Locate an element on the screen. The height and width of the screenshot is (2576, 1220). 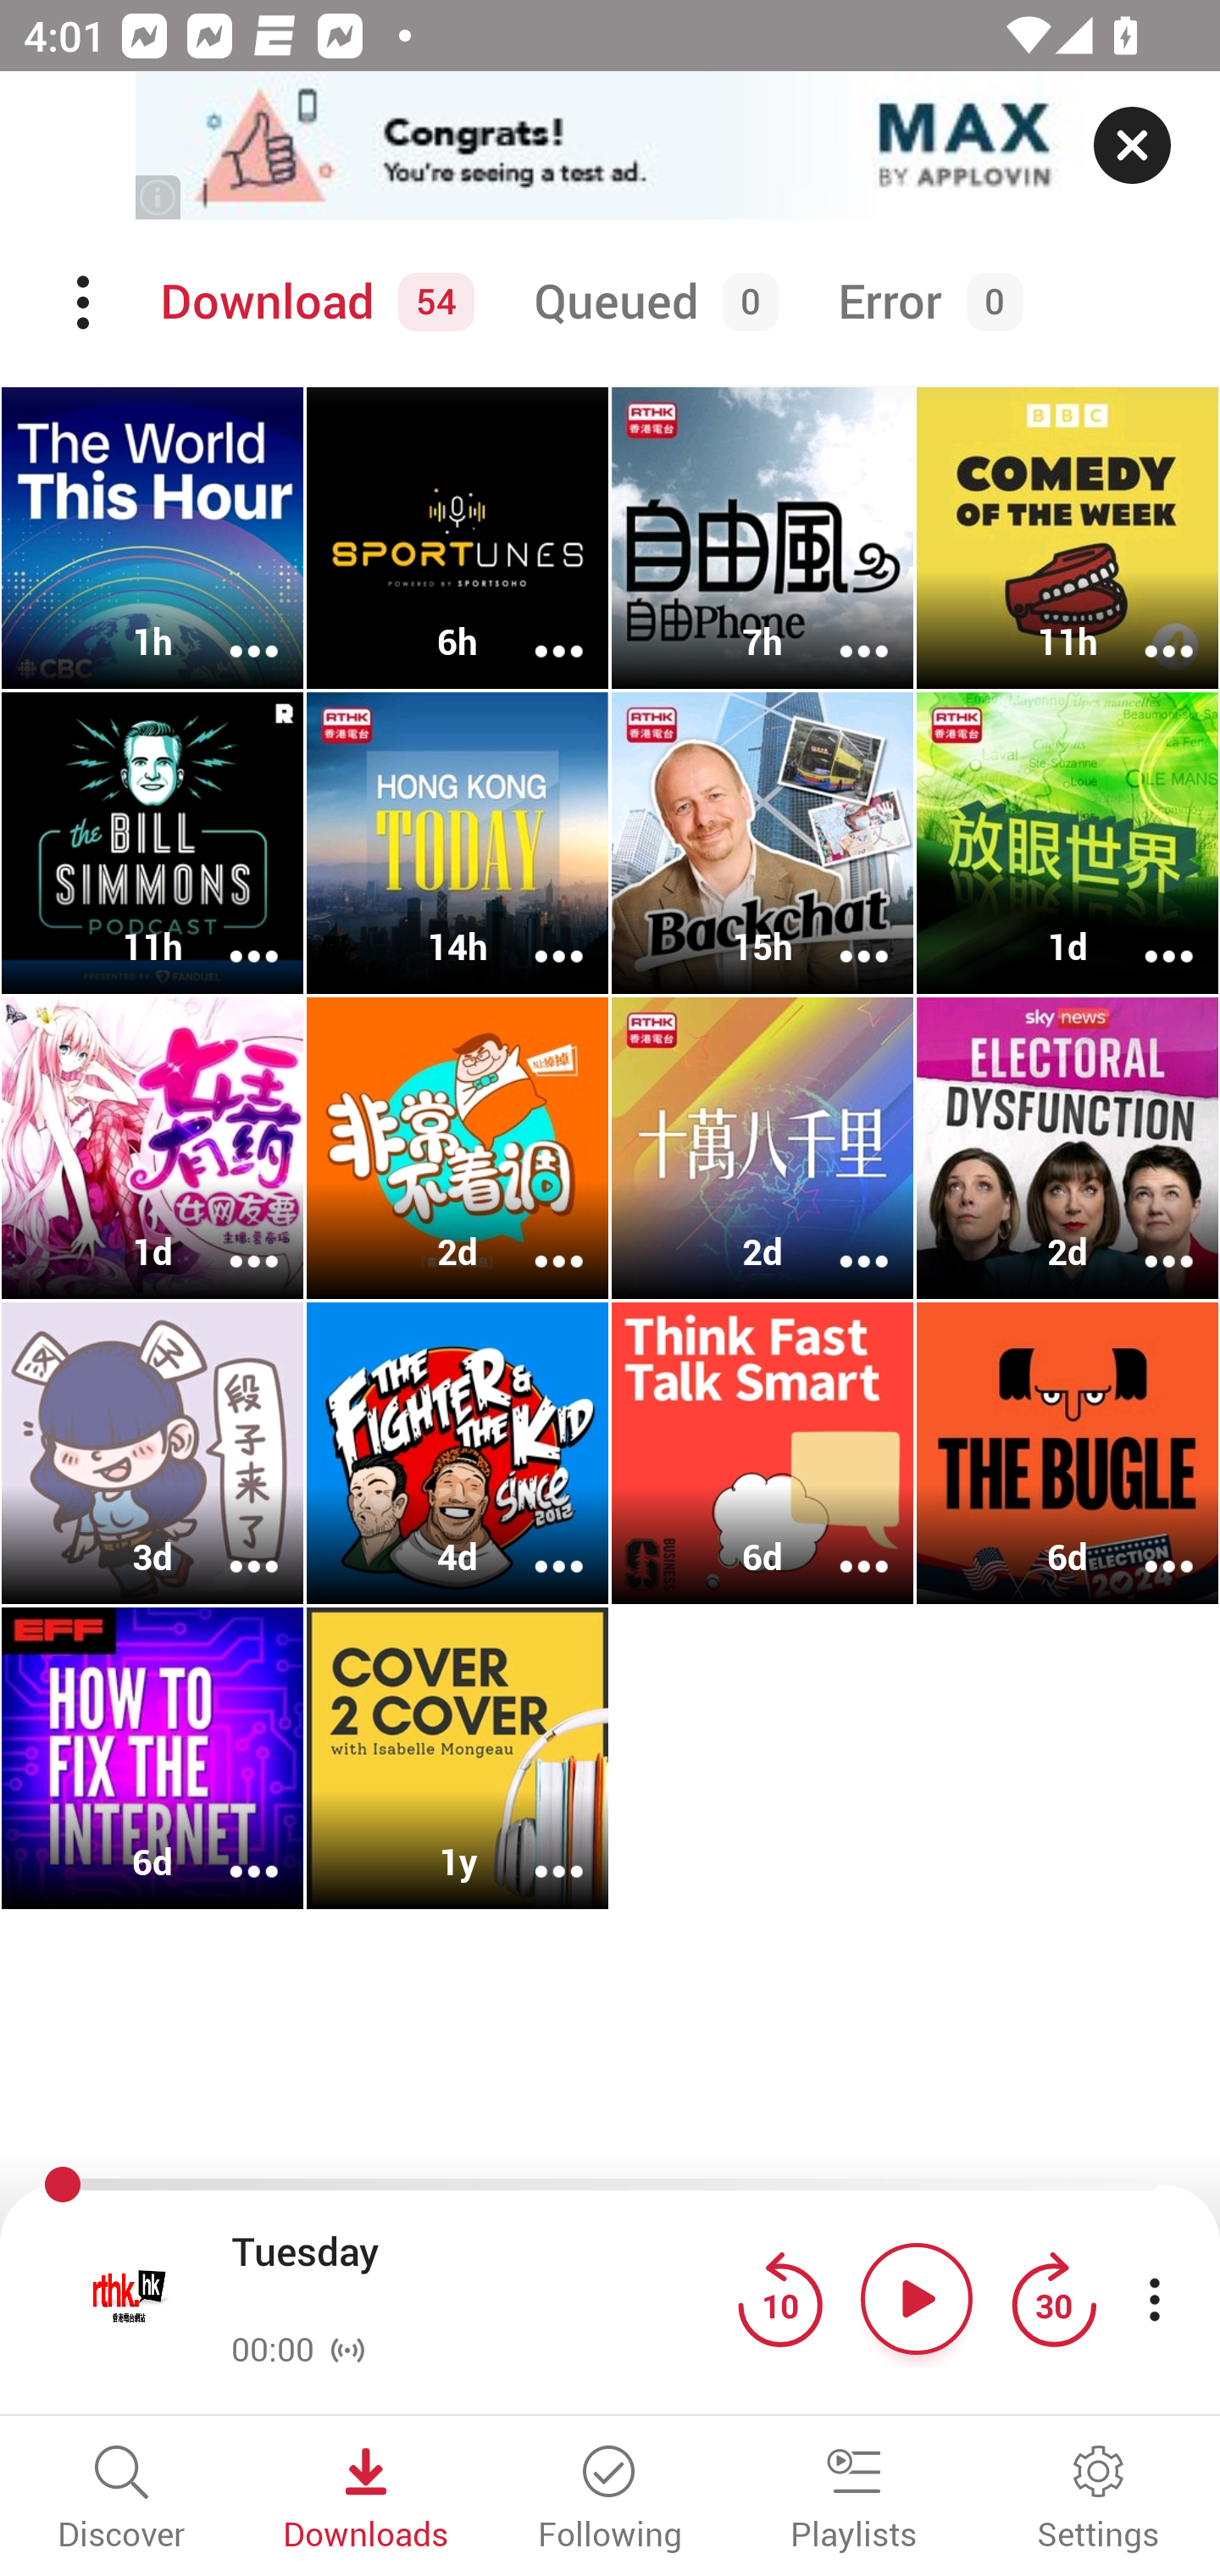
女王有药丨爆笑脱口秀 1d More options More options is located at coordinates (152, 1149).